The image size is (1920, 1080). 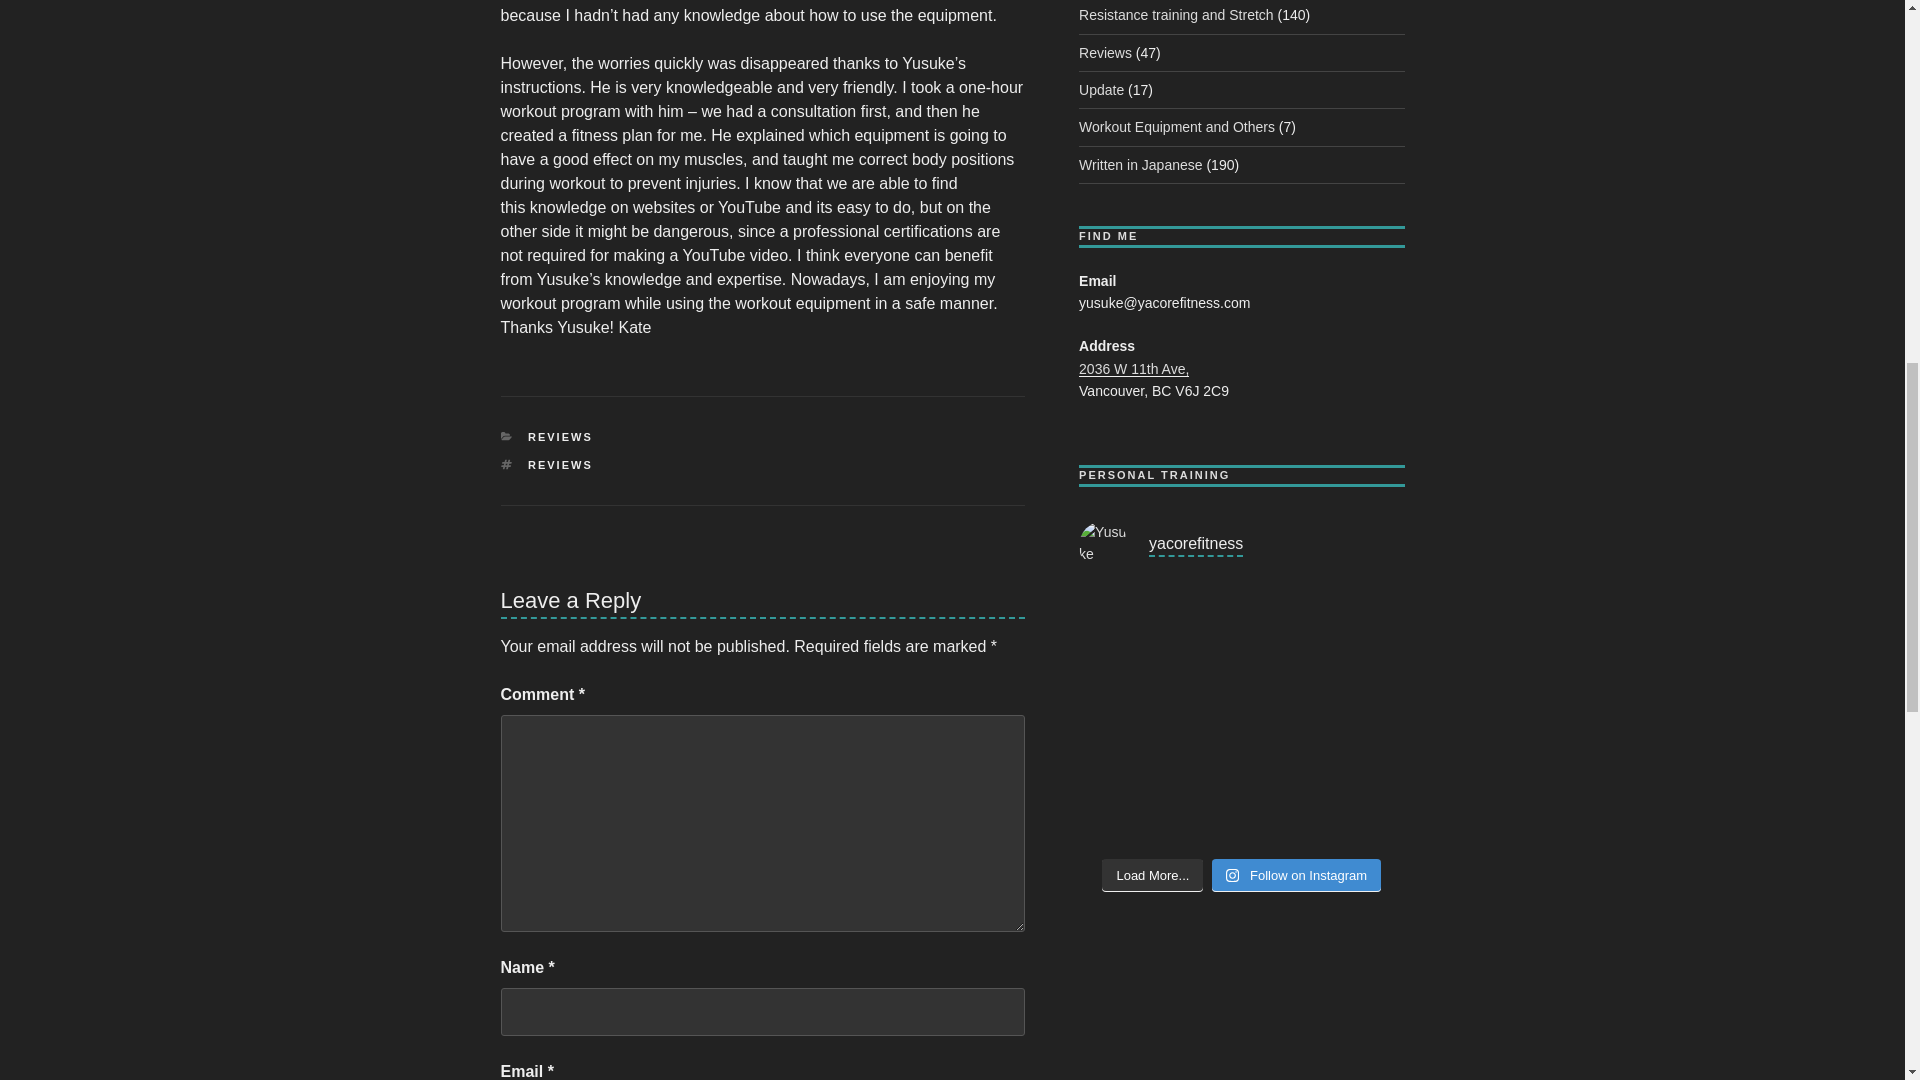 What do you see at coordinates (1140, 164) in the screenshot?
I see `Written in Japanese` at bounding box center [1140, 164].